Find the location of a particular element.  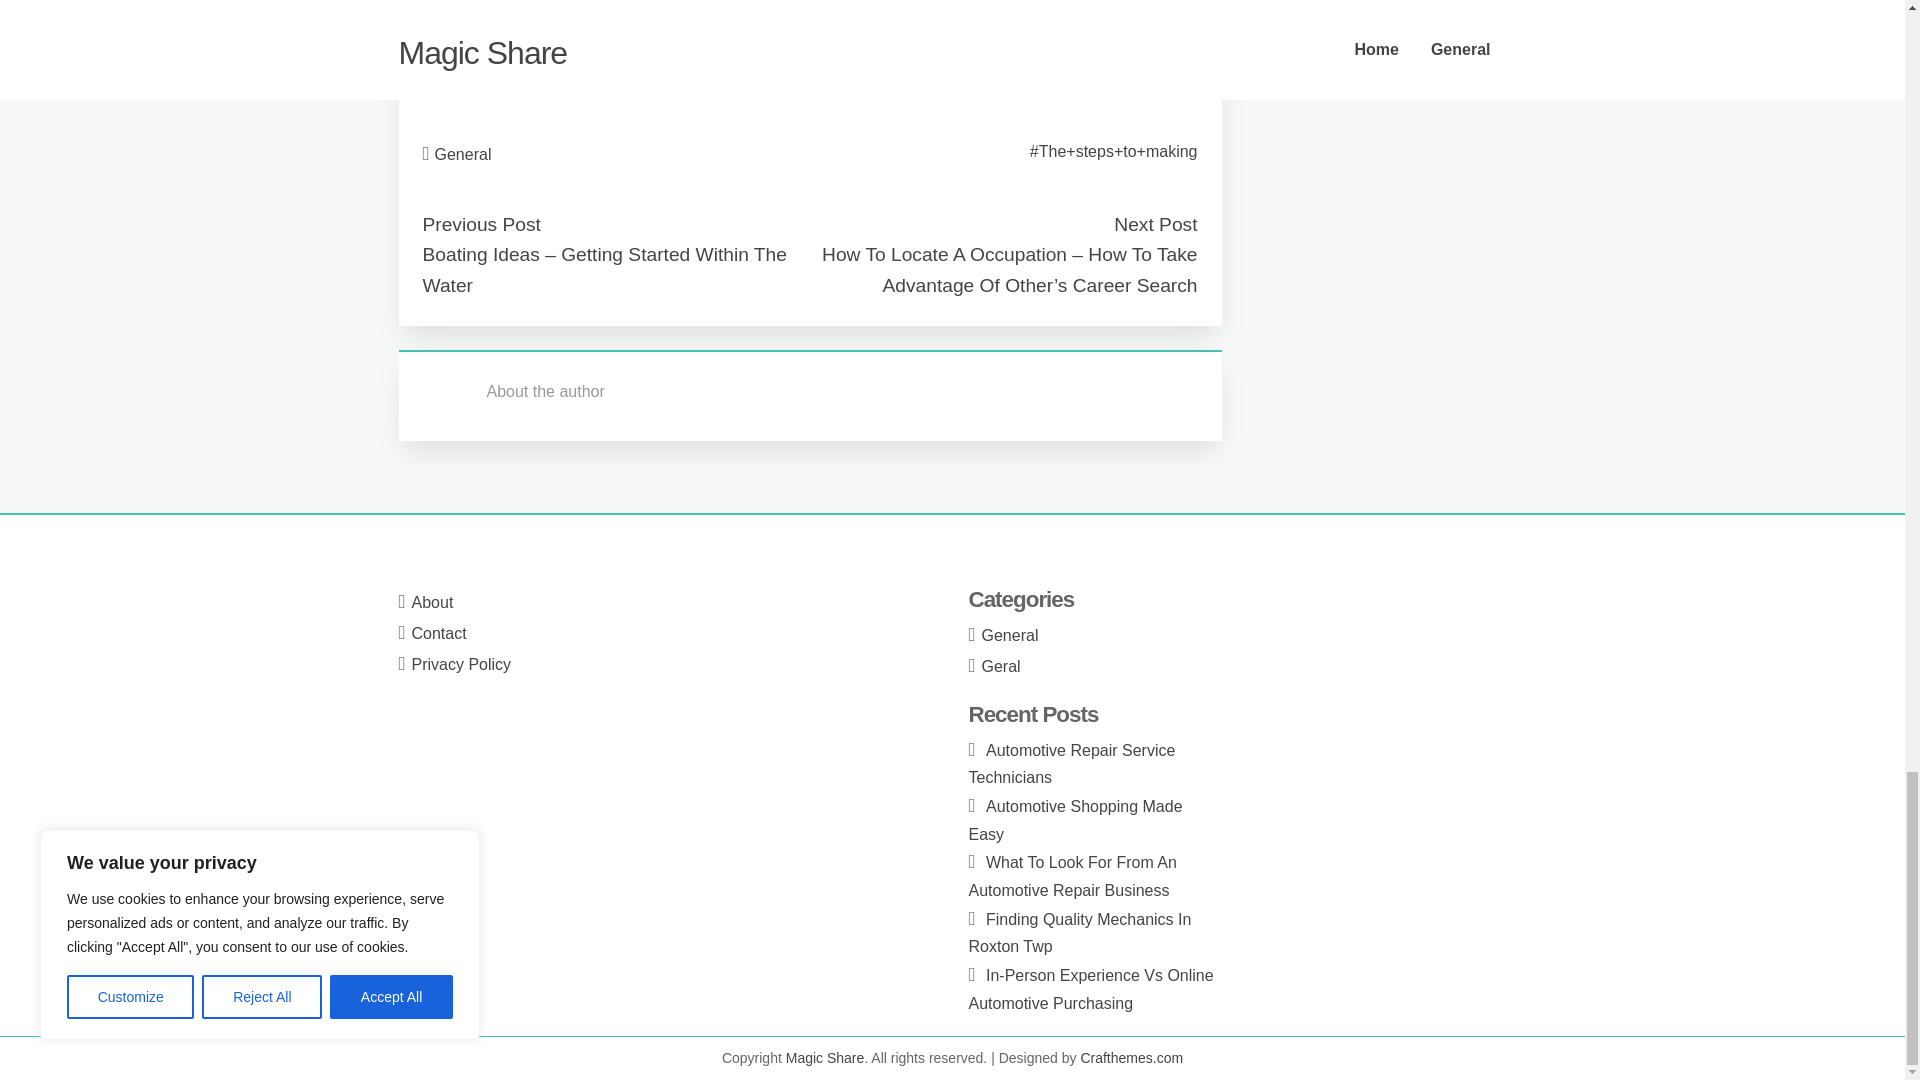

General is located at coordinates (463, 154).